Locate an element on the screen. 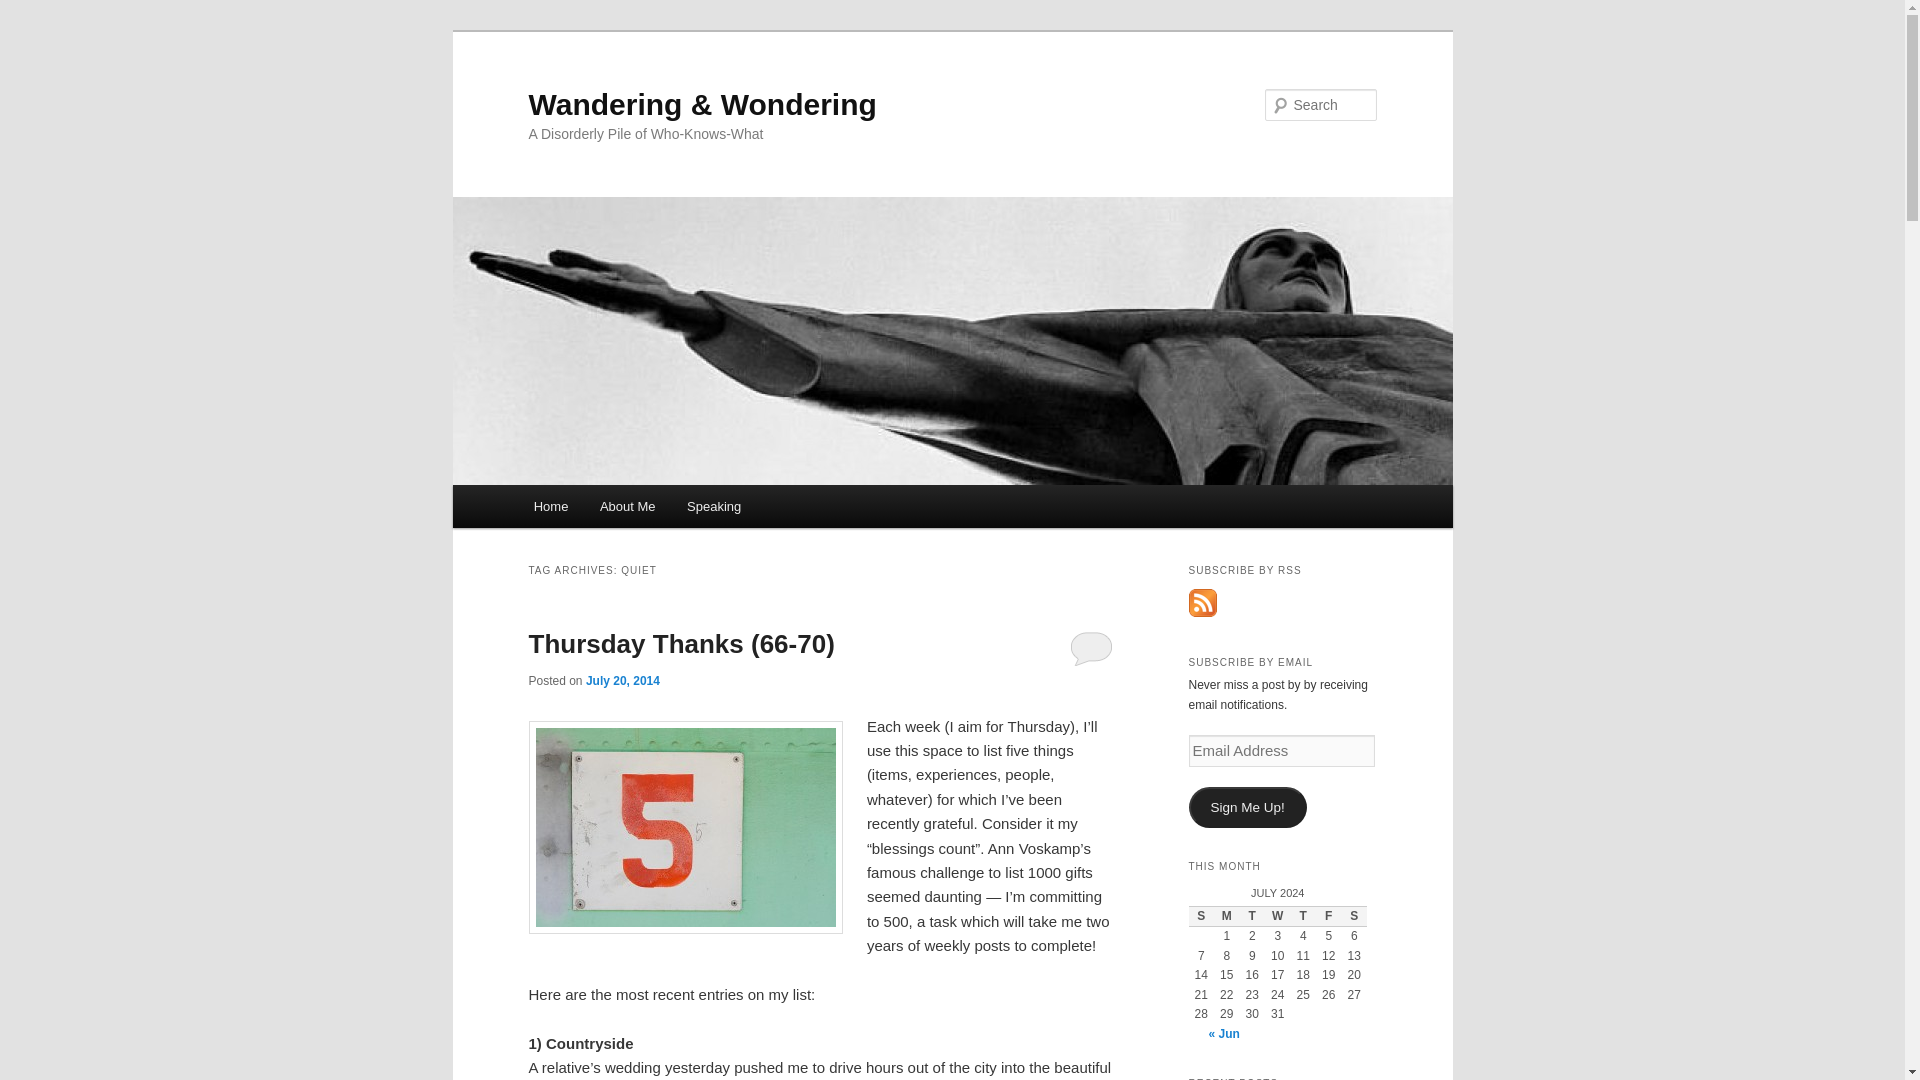  Search is located at coordinates (32, 11).